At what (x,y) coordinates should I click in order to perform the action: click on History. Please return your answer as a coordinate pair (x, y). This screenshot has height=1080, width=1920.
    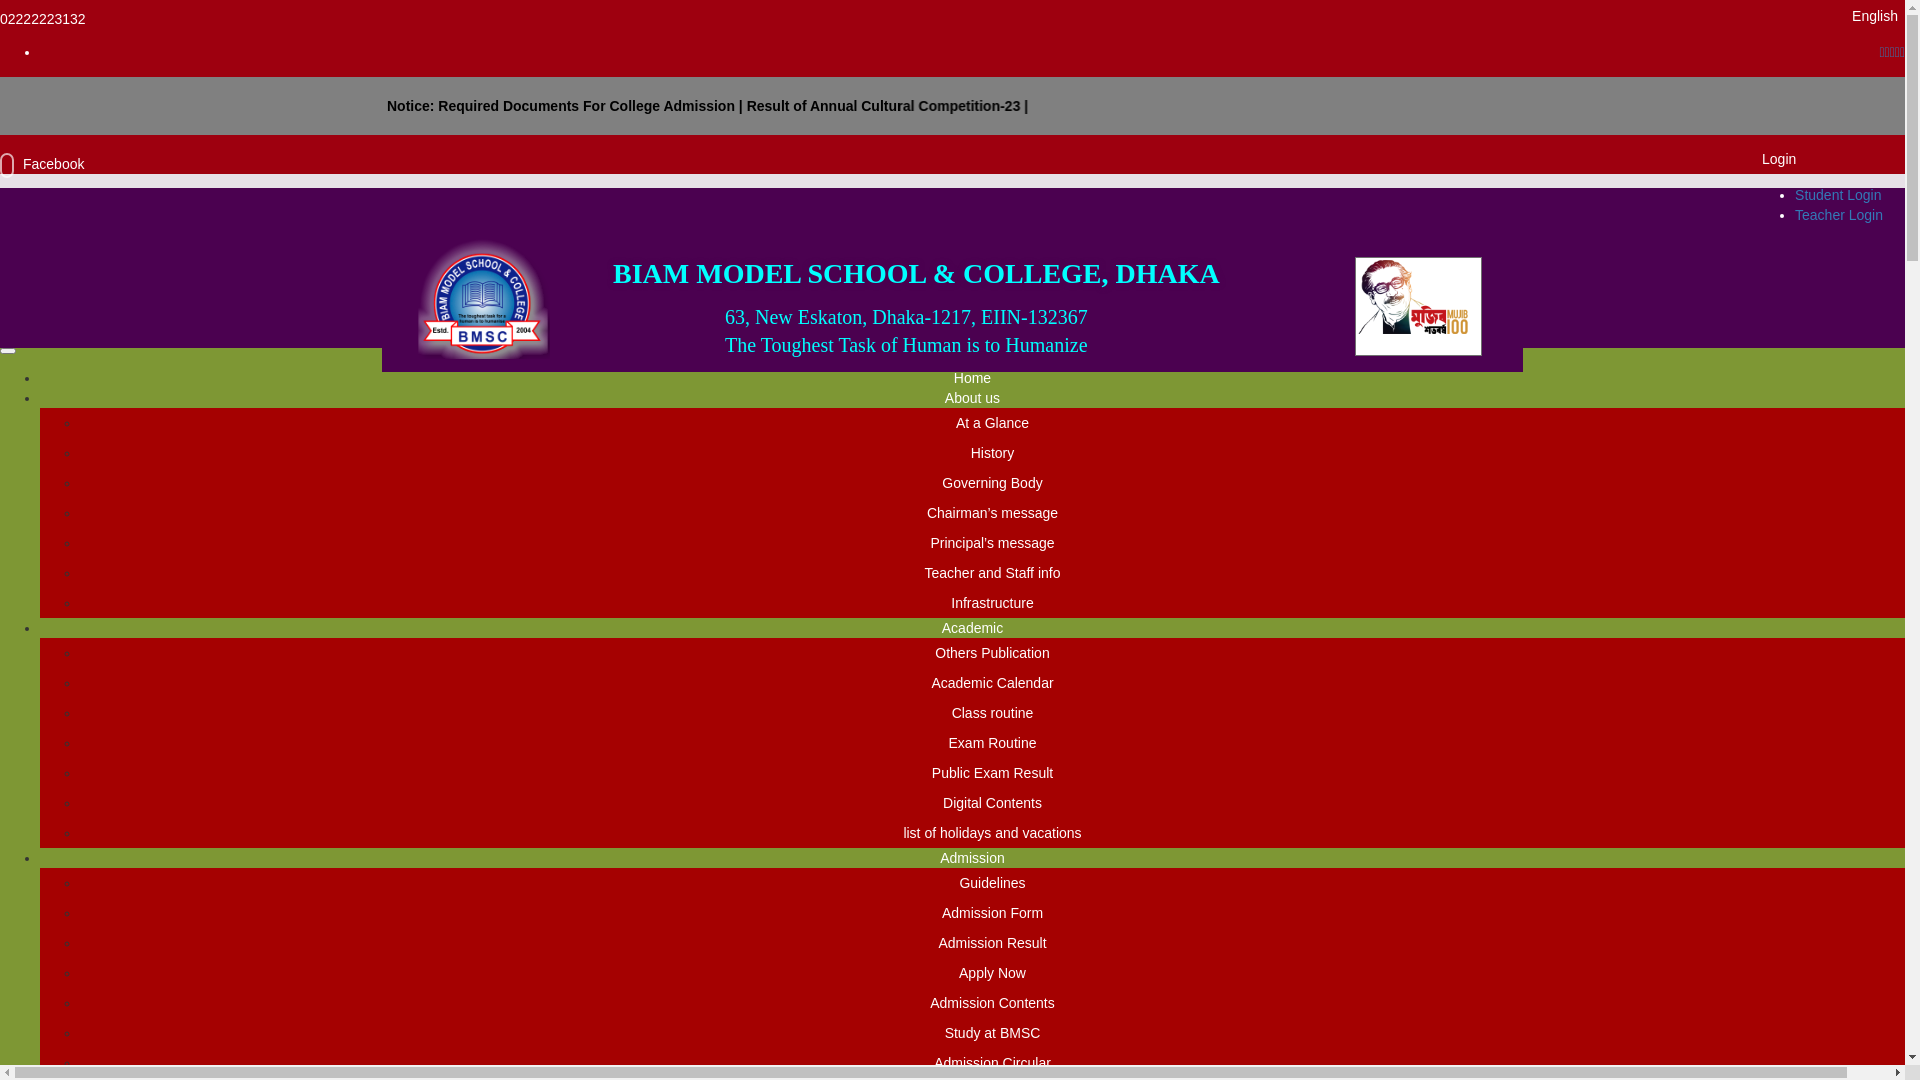
    Looking at the image, I should click on (993, 453).